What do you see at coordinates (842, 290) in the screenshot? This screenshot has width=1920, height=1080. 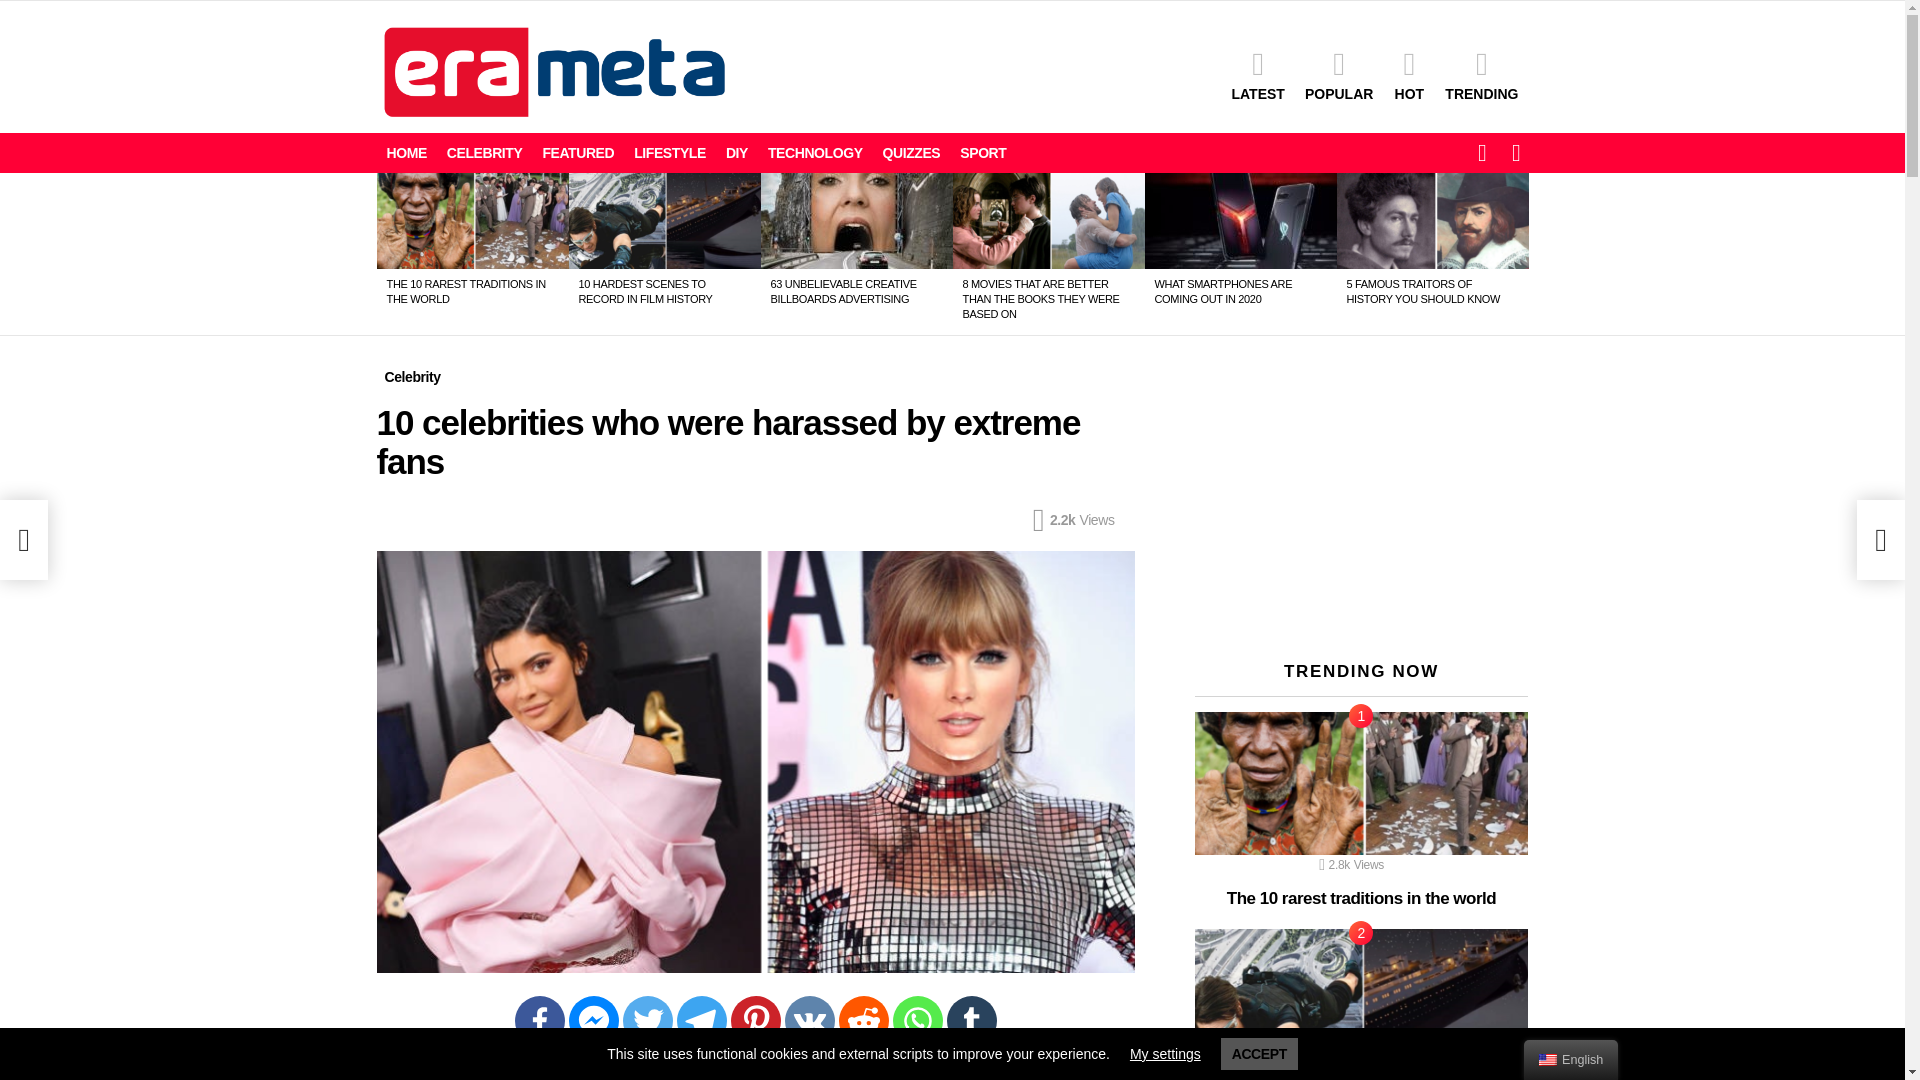 I see `63 UNBELIEVABLE CREATIVE BILLBOARDS ADVERTISING` at bounding box center [842, 290].